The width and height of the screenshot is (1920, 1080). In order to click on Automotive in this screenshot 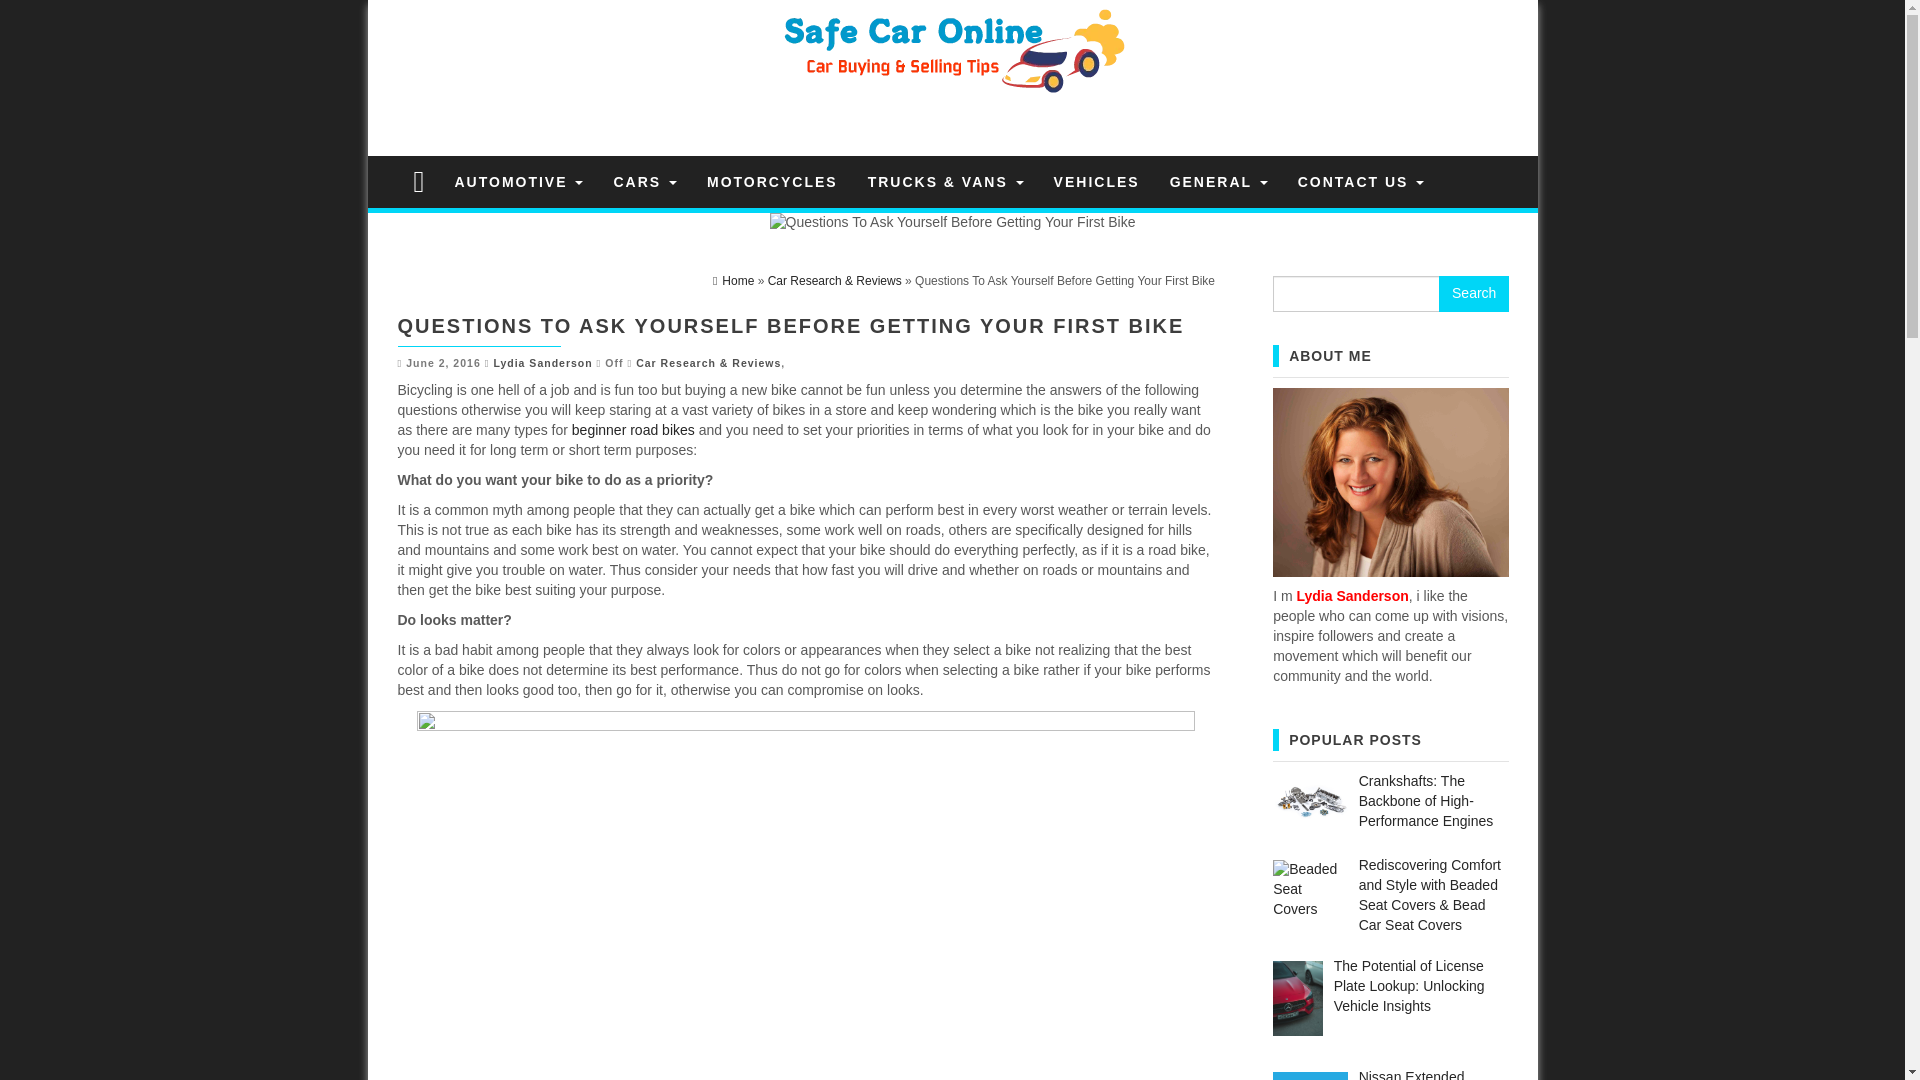, I will do `click(518, 182)`.